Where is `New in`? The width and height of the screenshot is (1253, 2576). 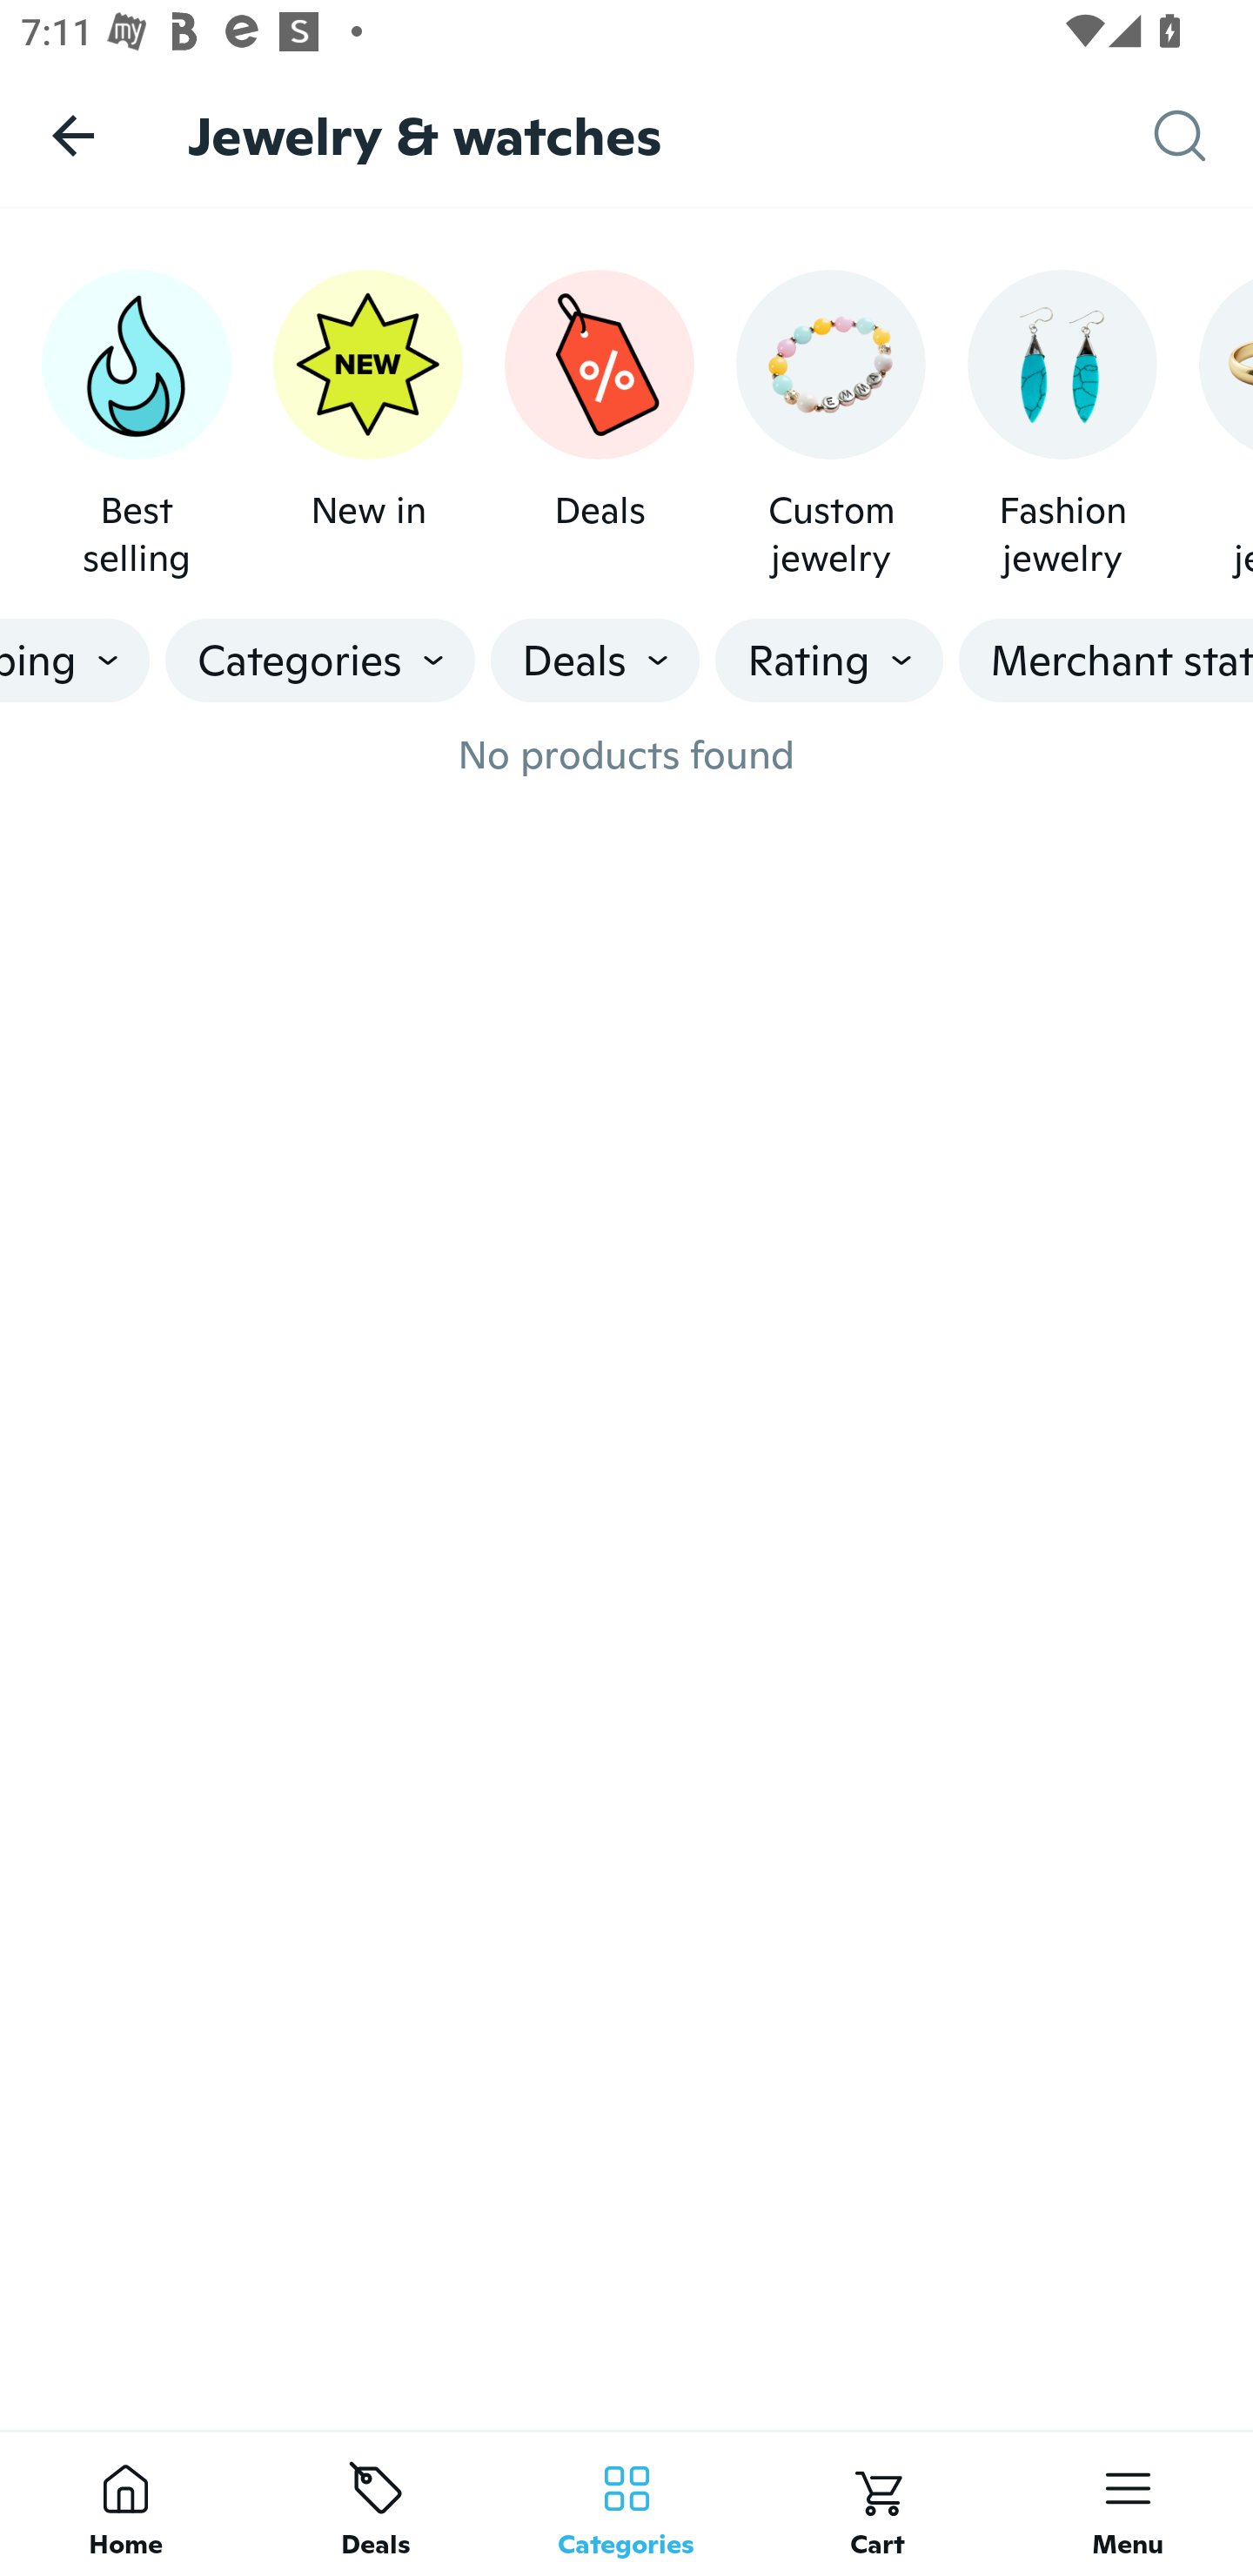 New in is located at coordinates (367, 426).